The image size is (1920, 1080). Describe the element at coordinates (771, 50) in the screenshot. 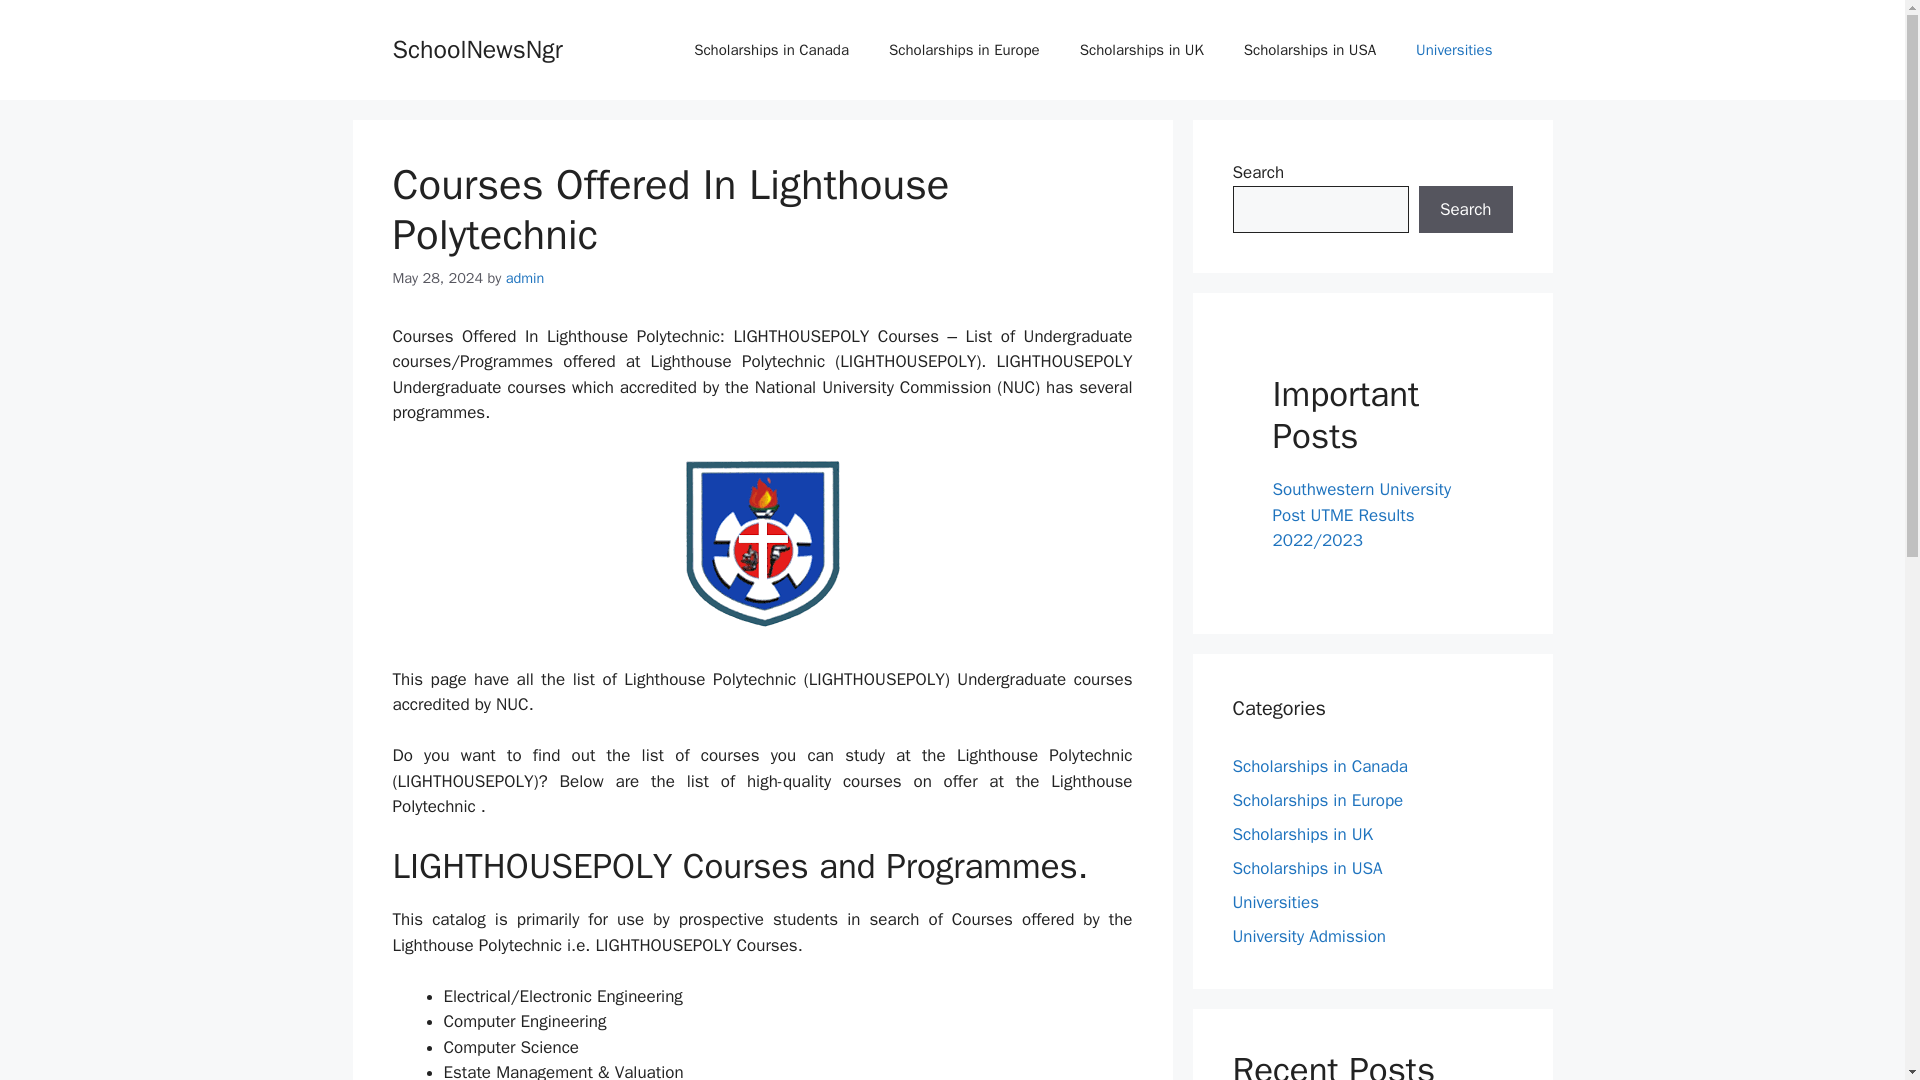

I see `Scholarships in Canada` at that location.